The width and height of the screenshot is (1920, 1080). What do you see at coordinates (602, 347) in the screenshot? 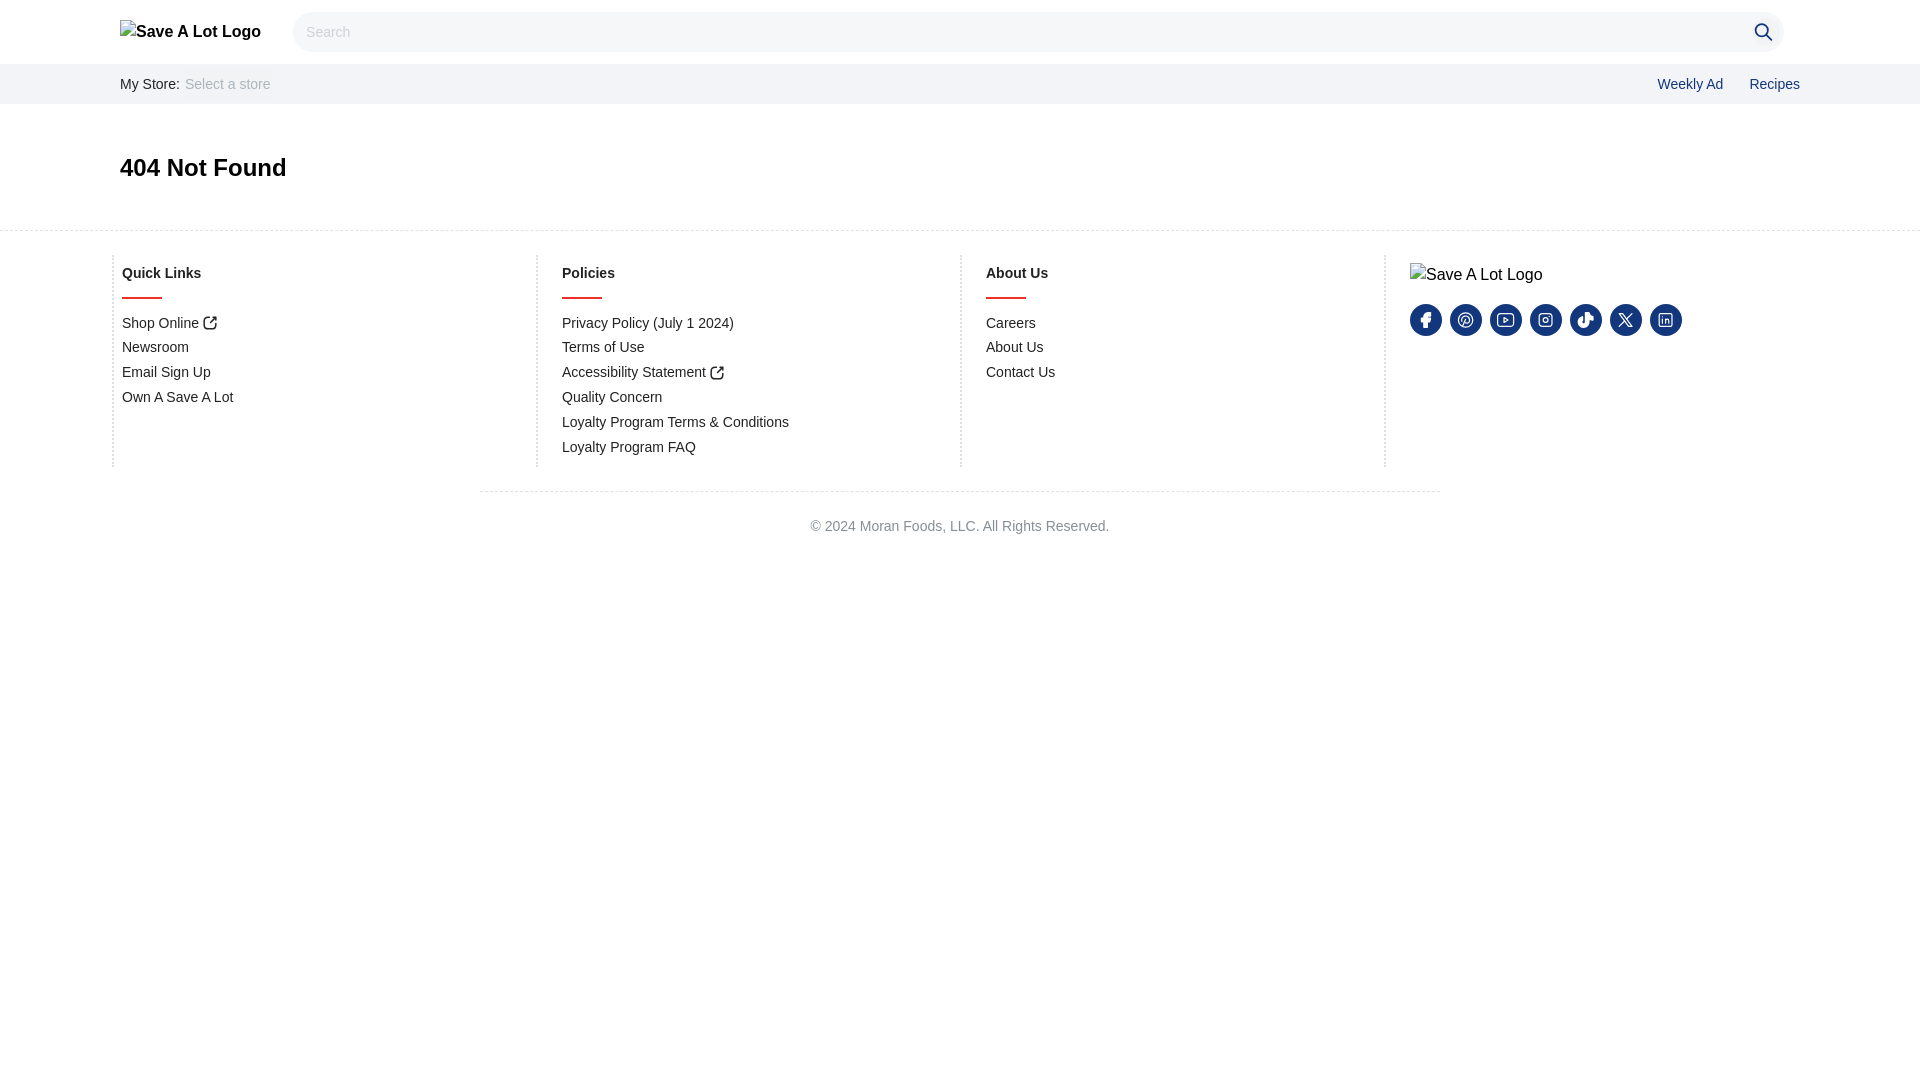
I see `Terms of Use` at bounding box center [602, 347].